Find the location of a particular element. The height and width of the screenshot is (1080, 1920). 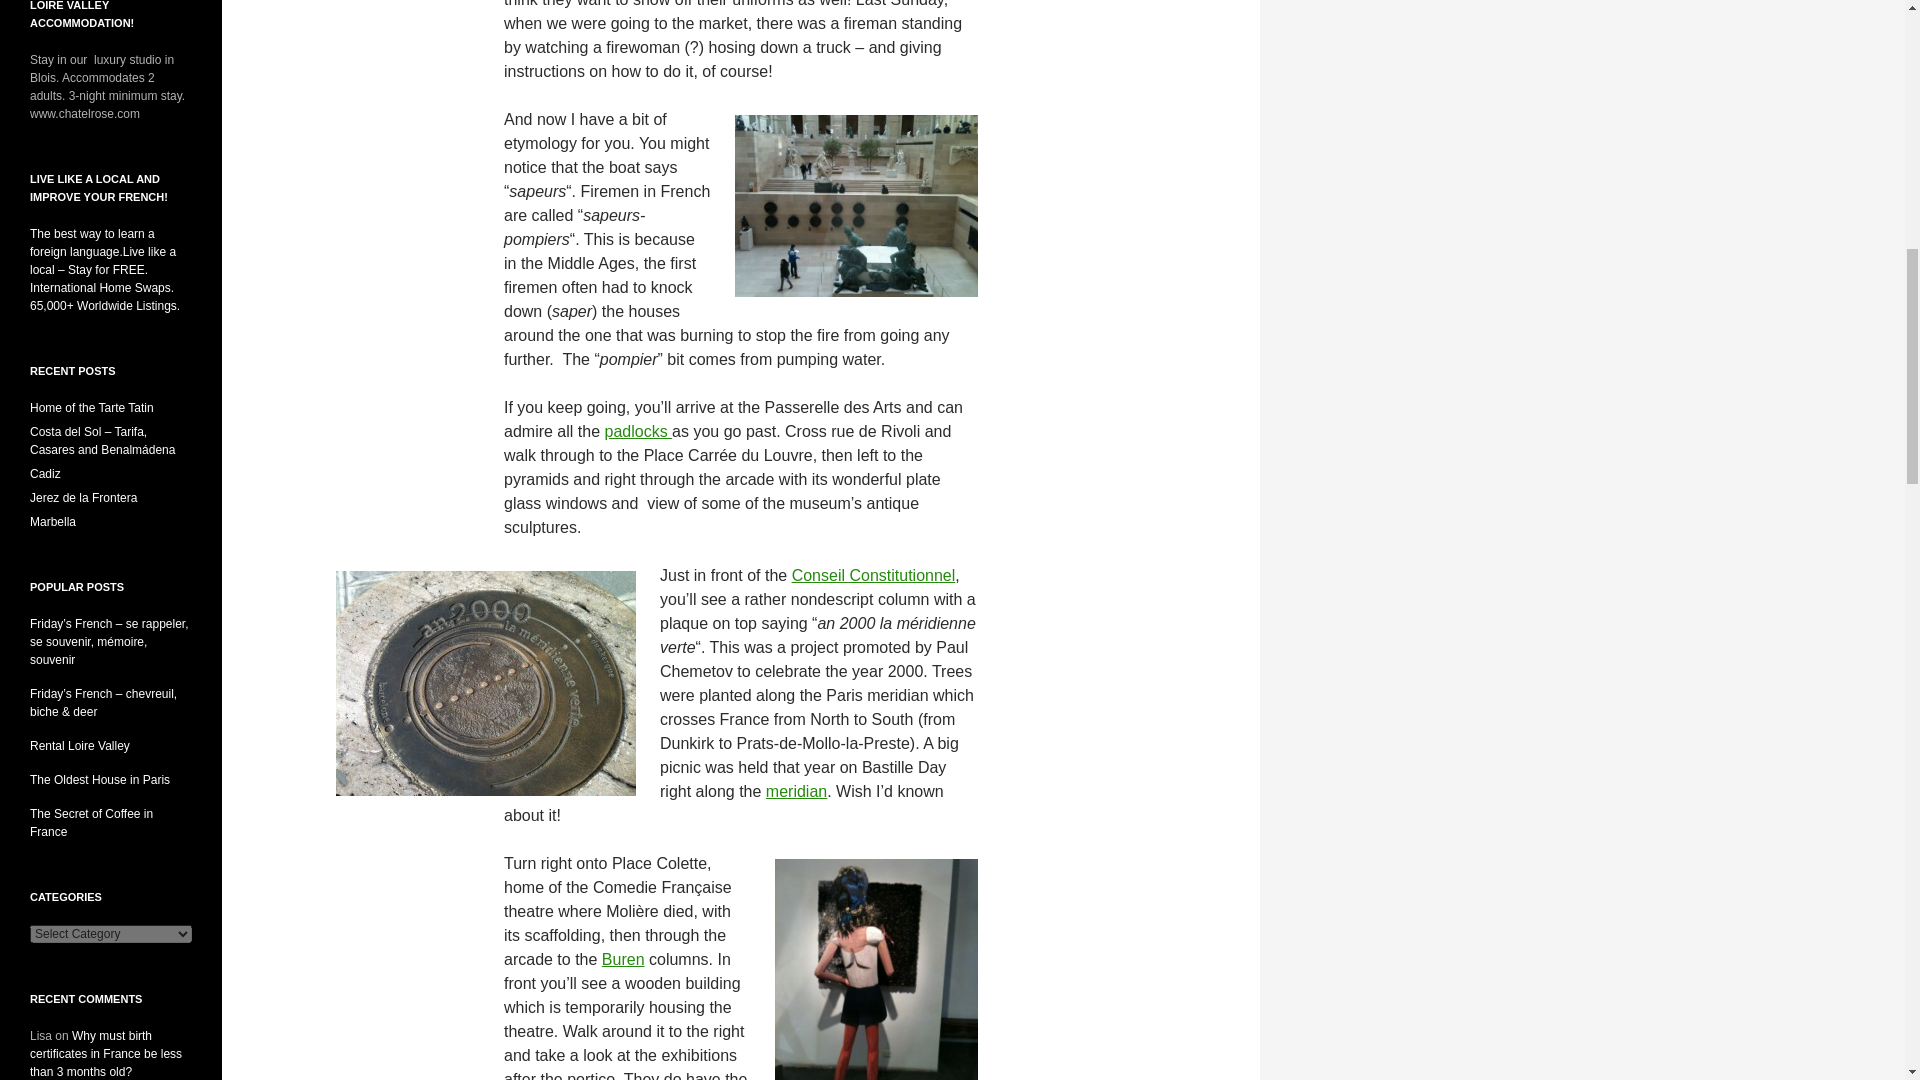

Miss Bibi and the Palais Royal in Paris is located at coordinates (796, 792).